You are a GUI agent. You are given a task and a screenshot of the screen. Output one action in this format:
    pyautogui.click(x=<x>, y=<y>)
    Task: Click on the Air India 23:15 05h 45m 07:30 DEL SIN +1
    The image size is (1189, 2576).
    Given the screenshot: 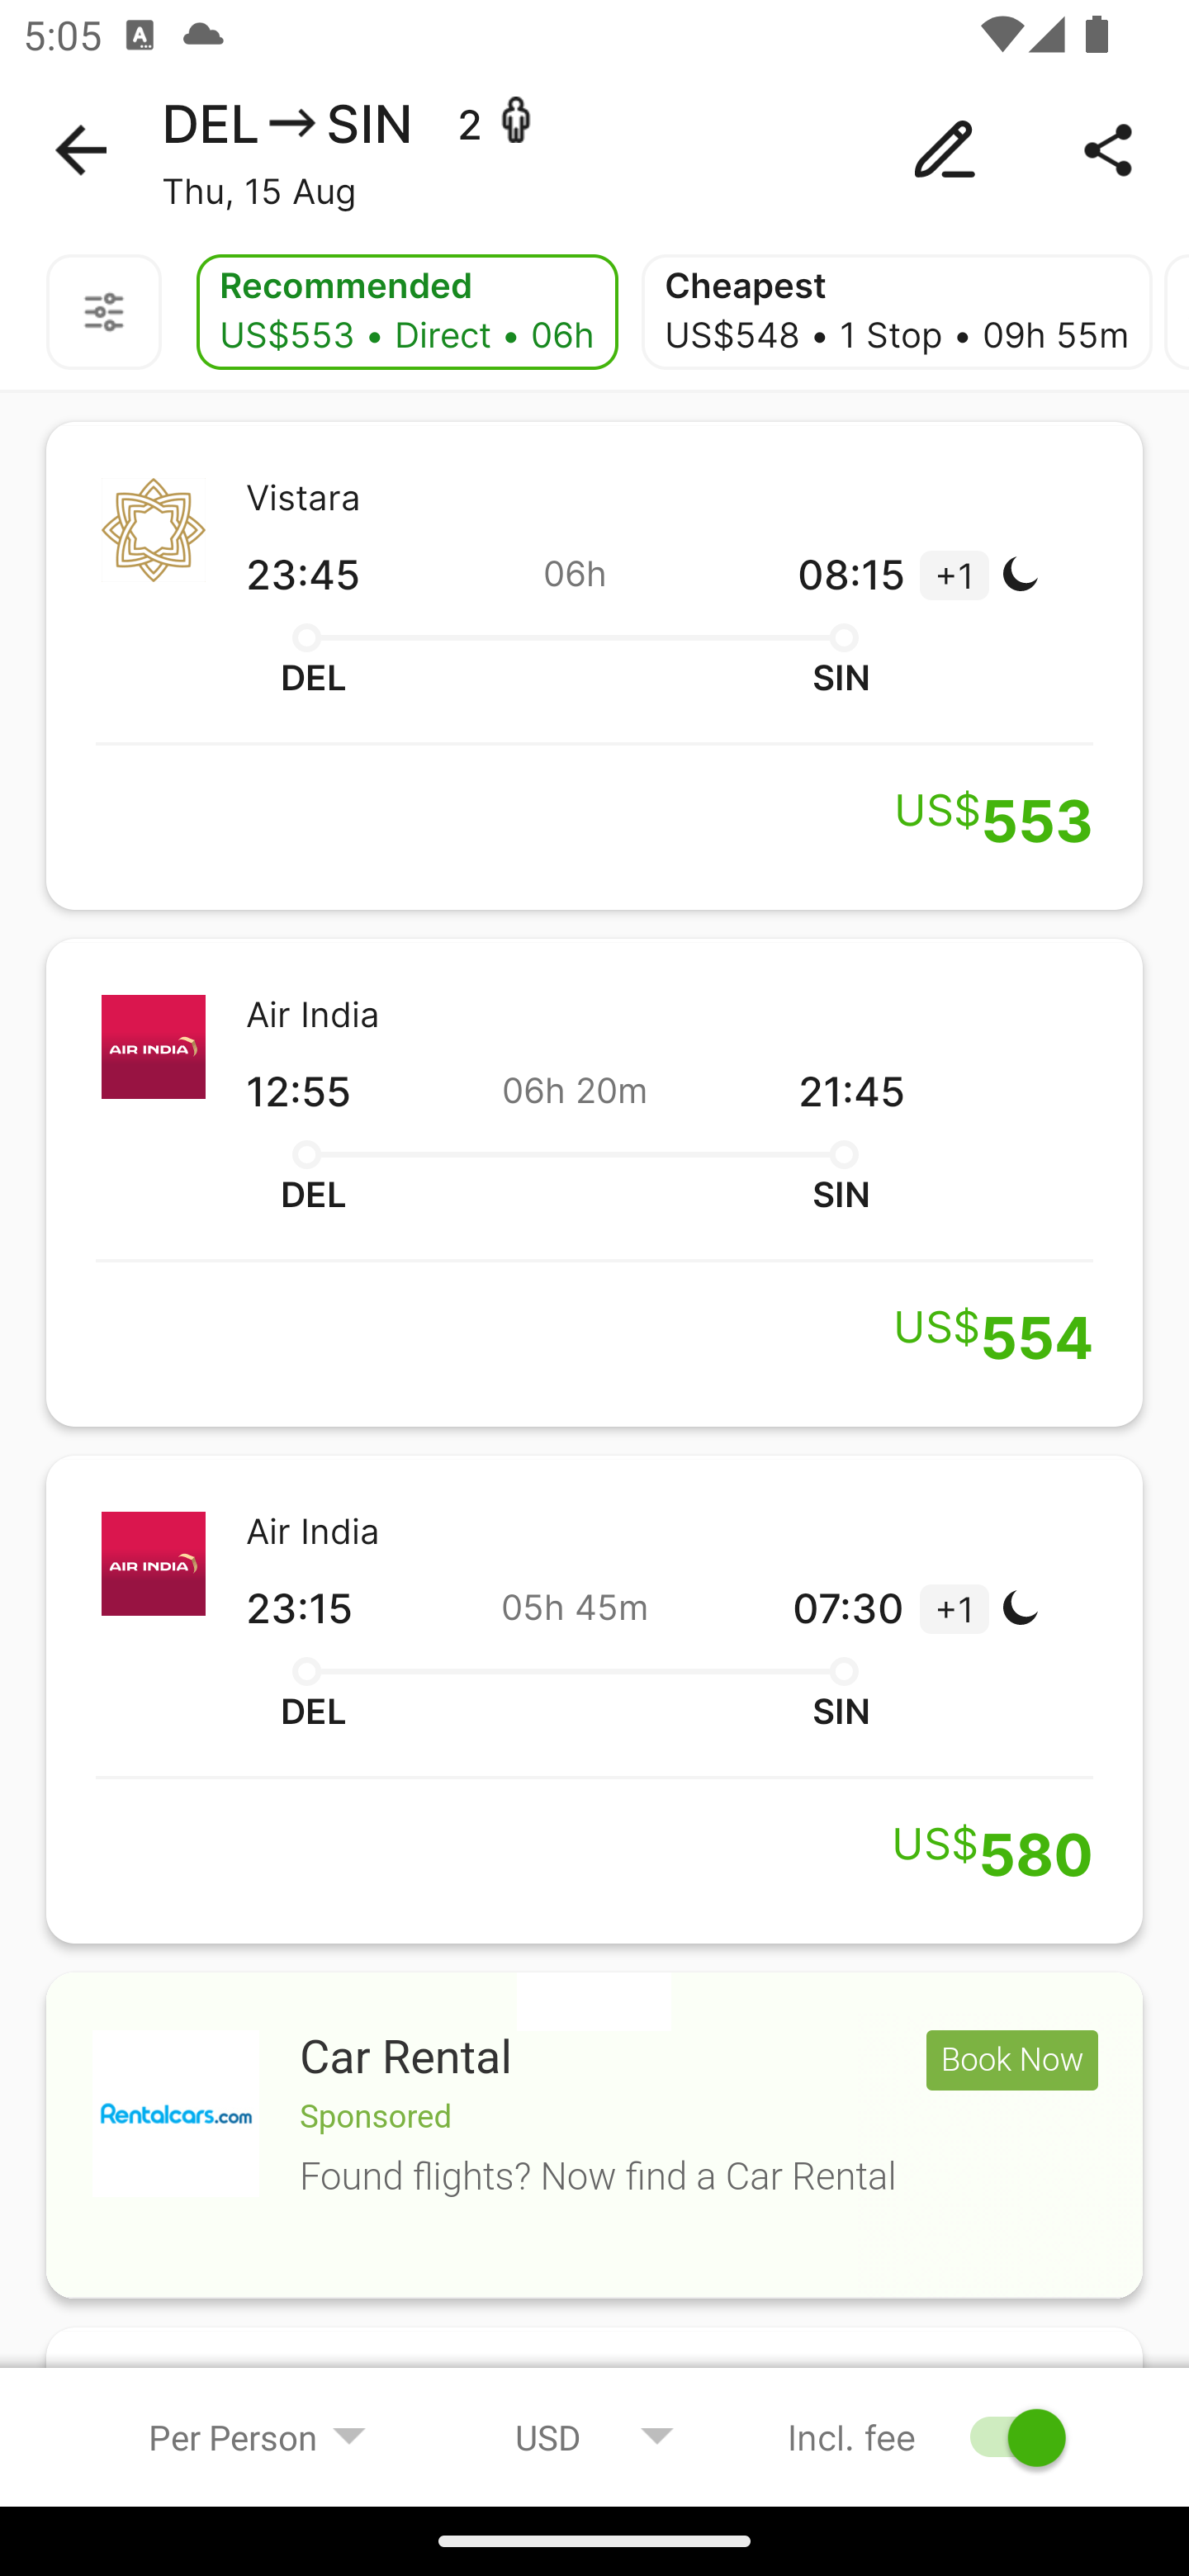 What is the action you would take?
    pyautogui.click(x=594, y=1698)
    